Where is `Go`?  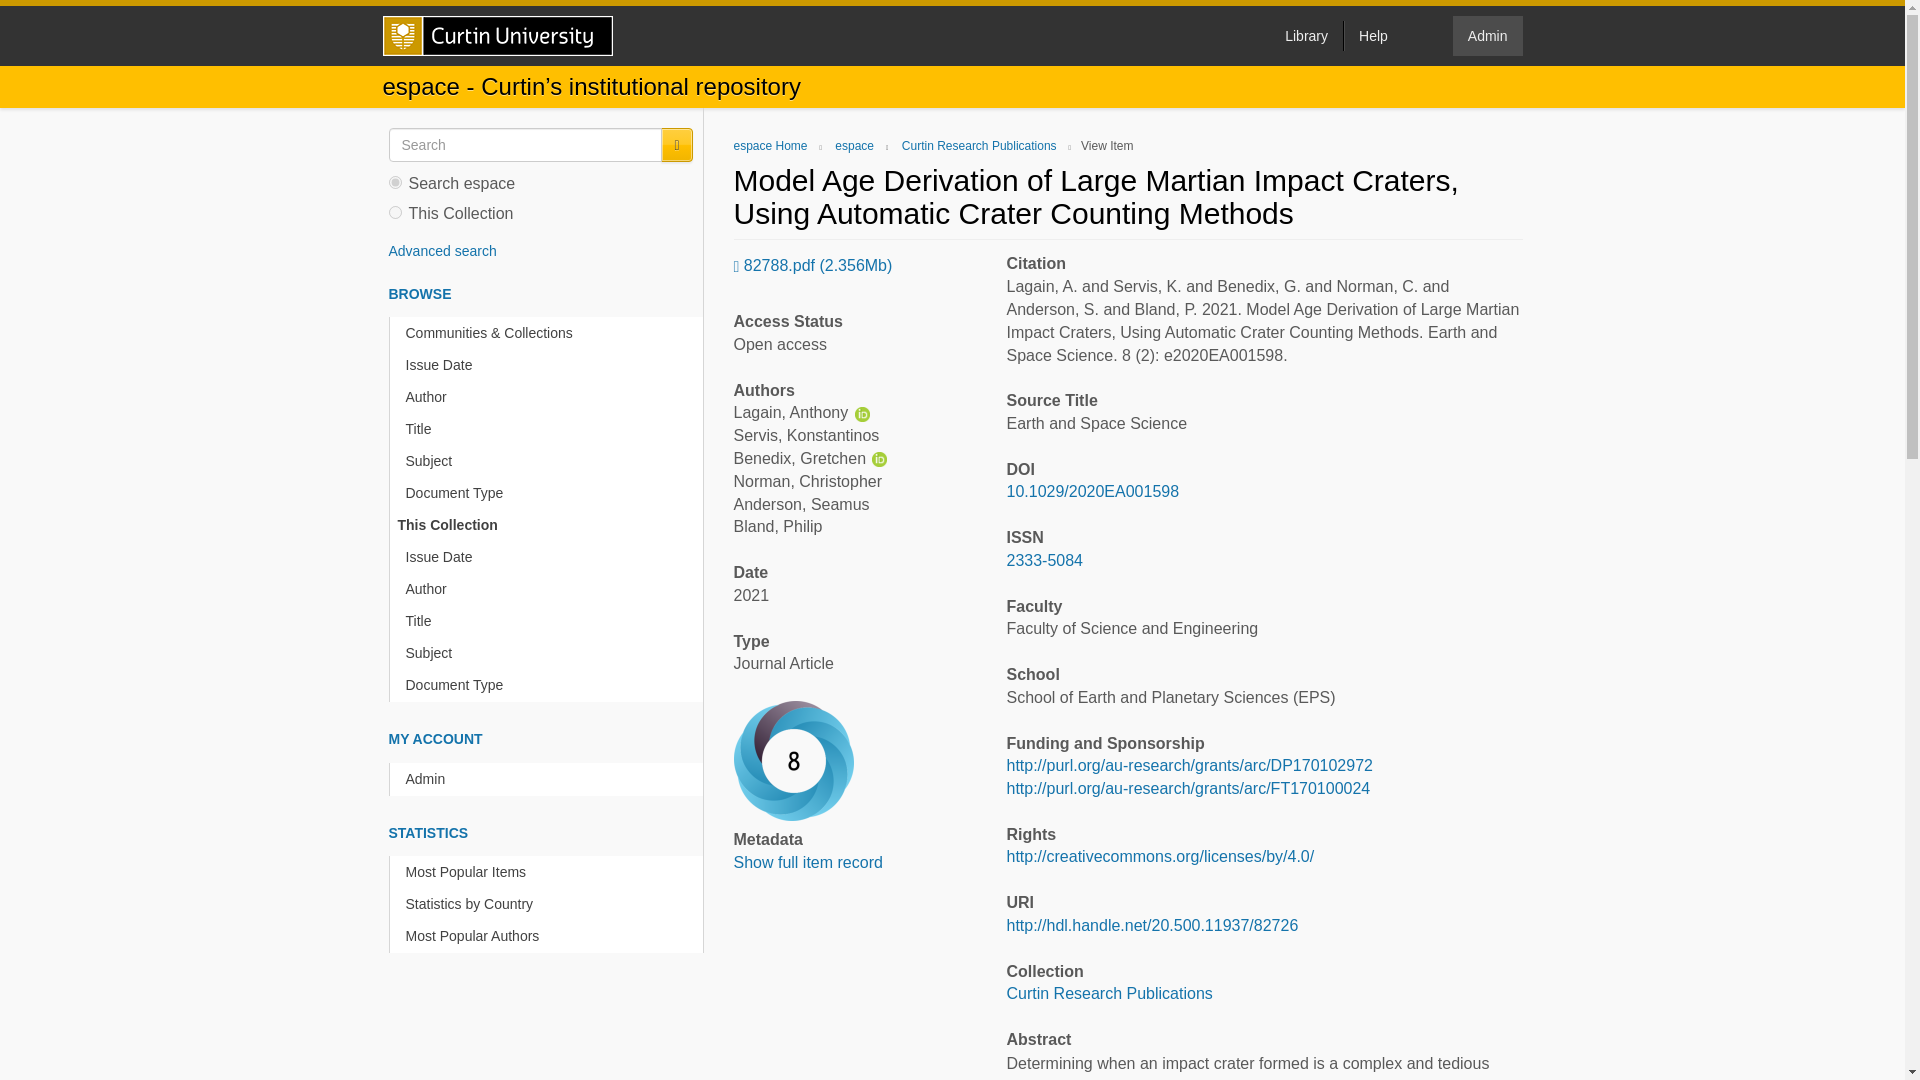 Go is located at coordinates (676, 145).